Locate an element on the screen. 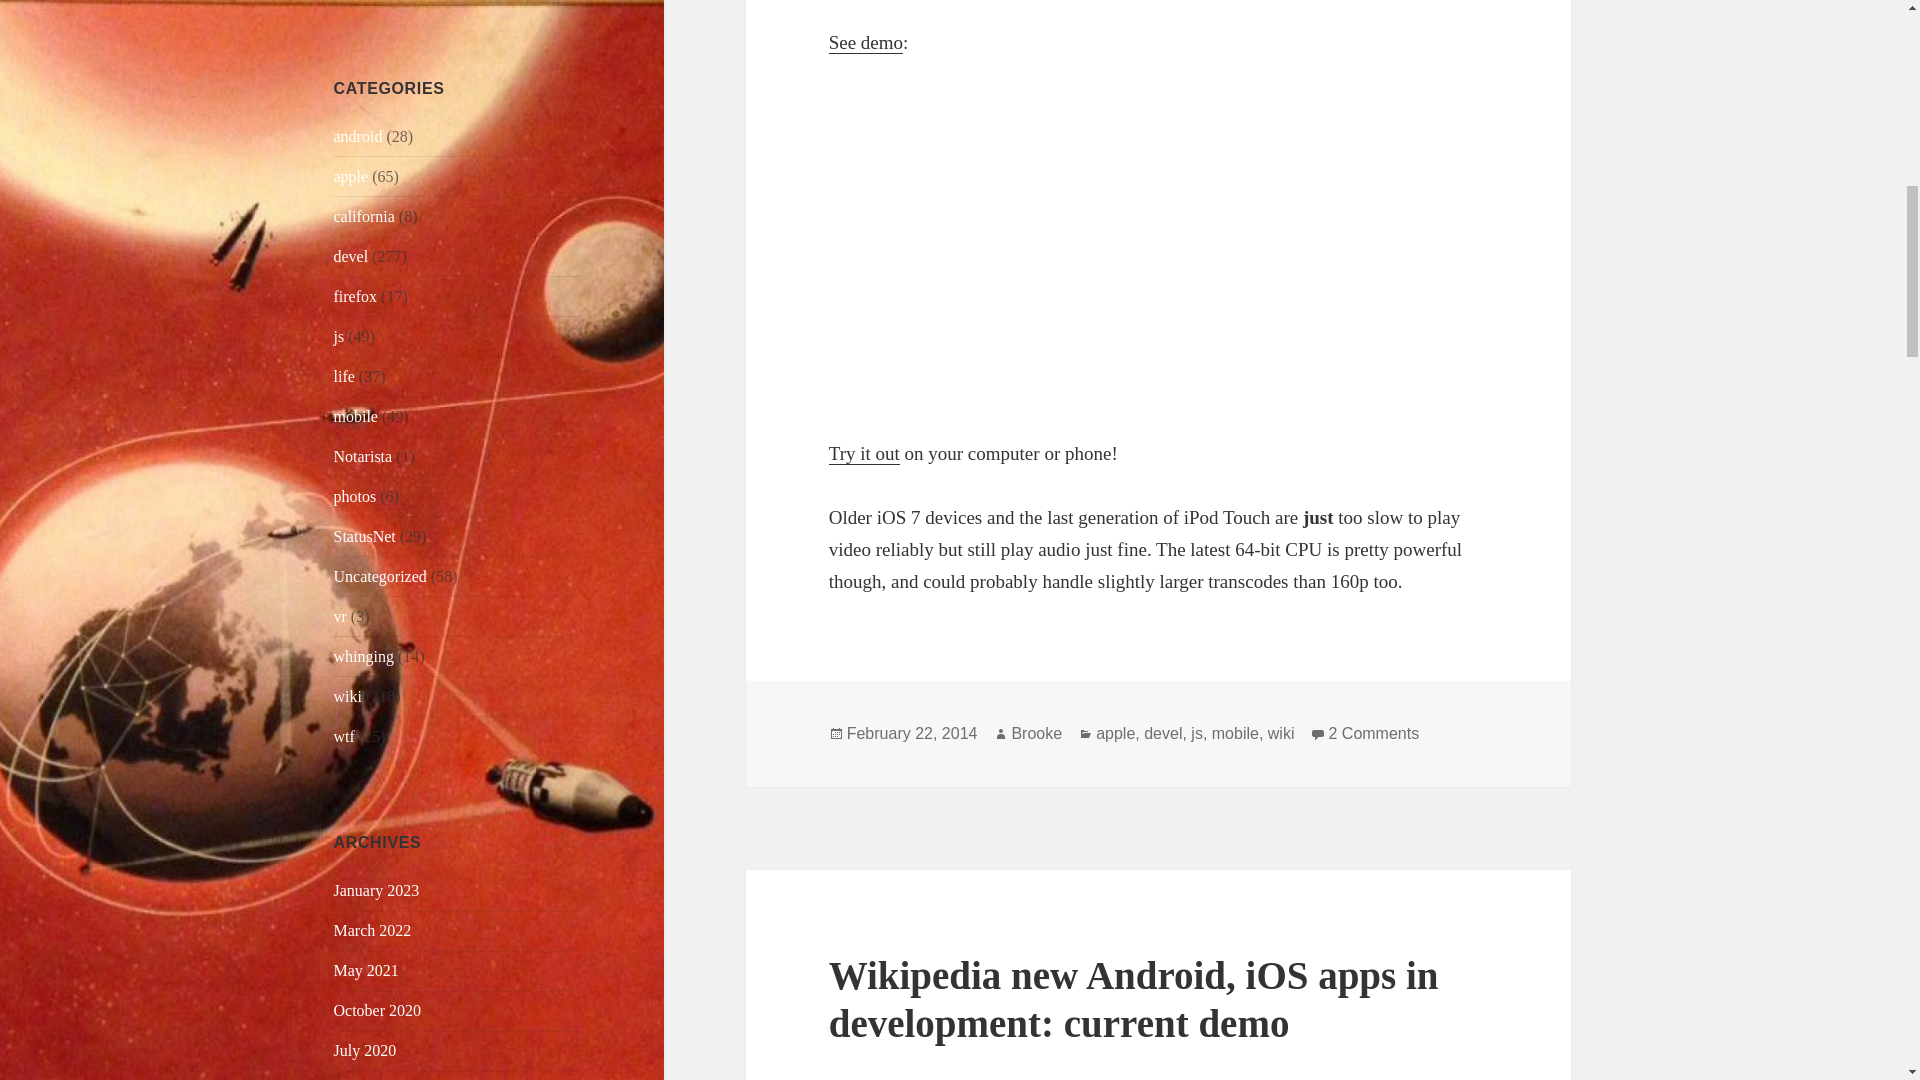 The height and width of the screenshot is (1080, 1920). photos is located at coordinates (355, 496).